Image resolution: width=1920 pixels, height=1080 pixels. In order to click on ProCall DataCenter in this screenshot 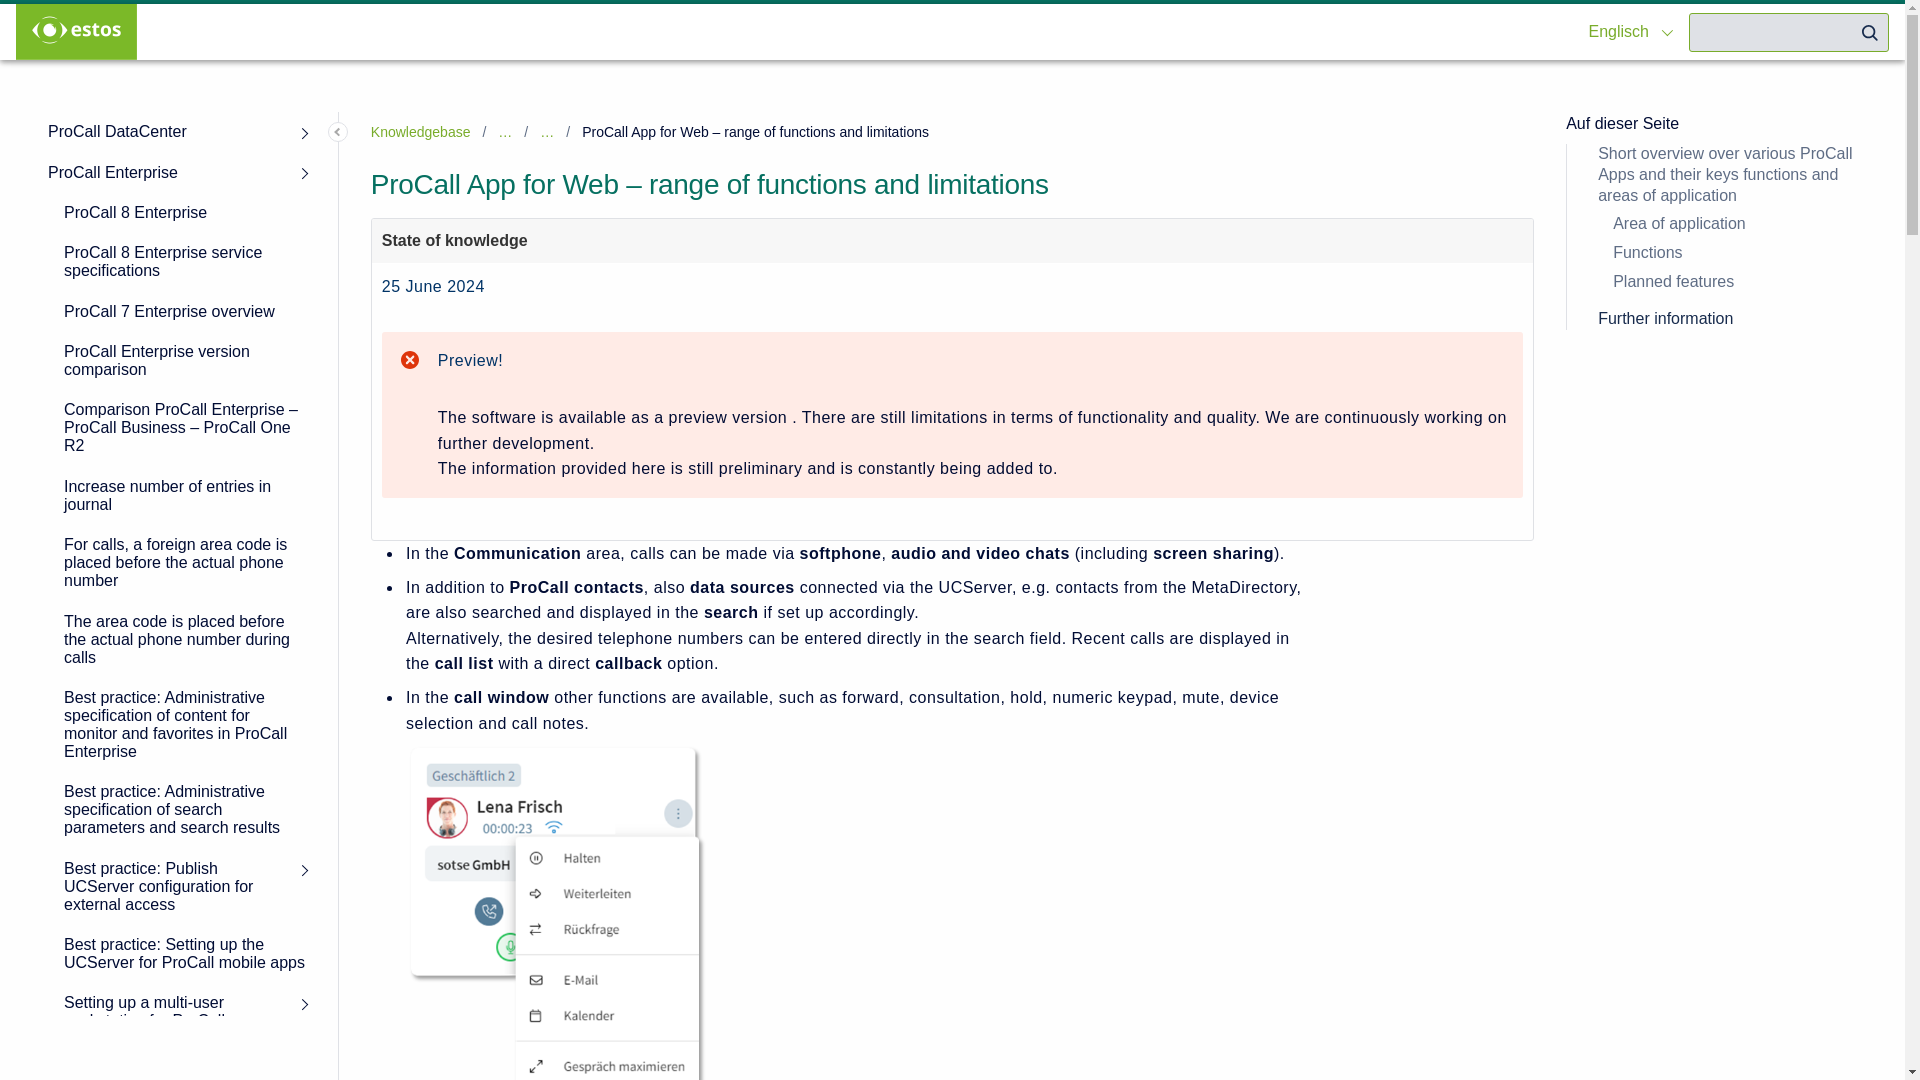, I will do `click(177, 132)`.